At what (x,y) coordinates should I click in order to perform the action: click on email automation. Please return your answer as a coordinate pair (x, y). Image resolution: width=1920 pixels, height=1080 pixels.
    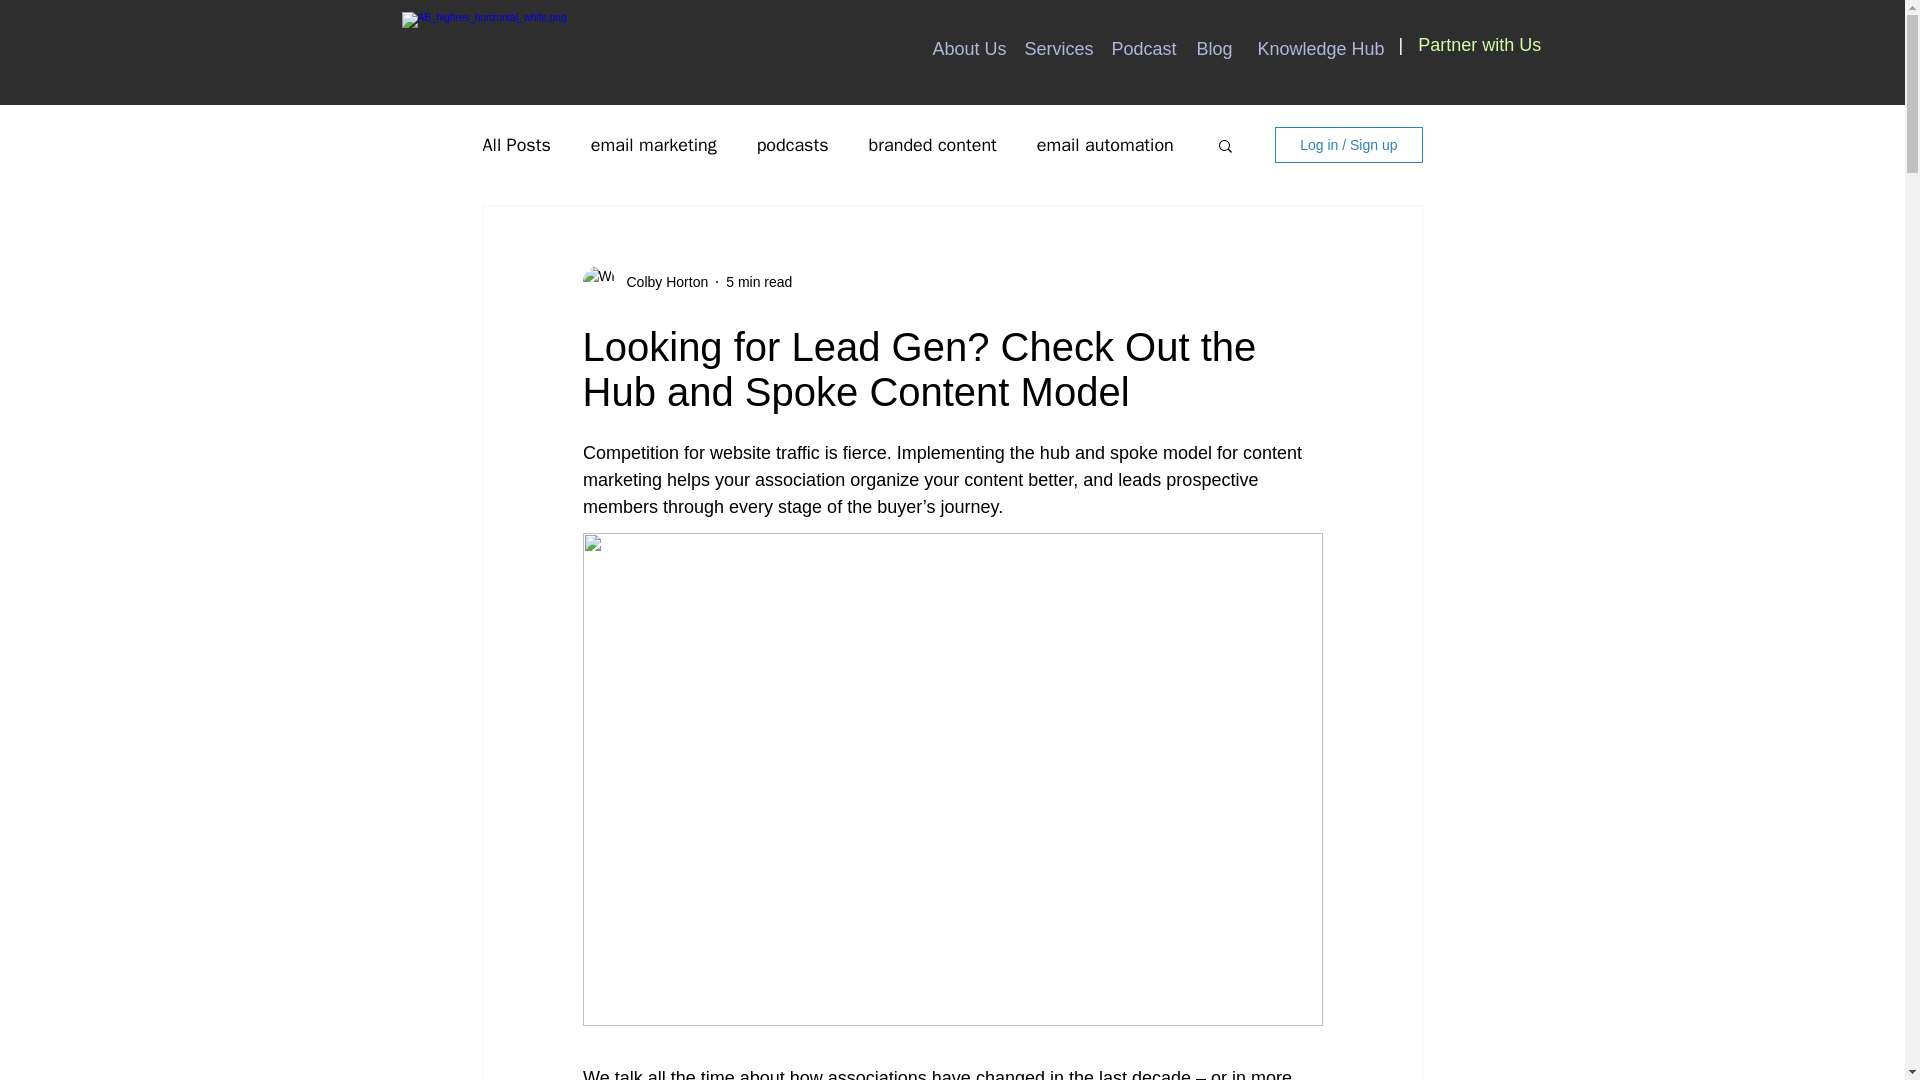
    Looking at the image, I should click on (1104, 144).